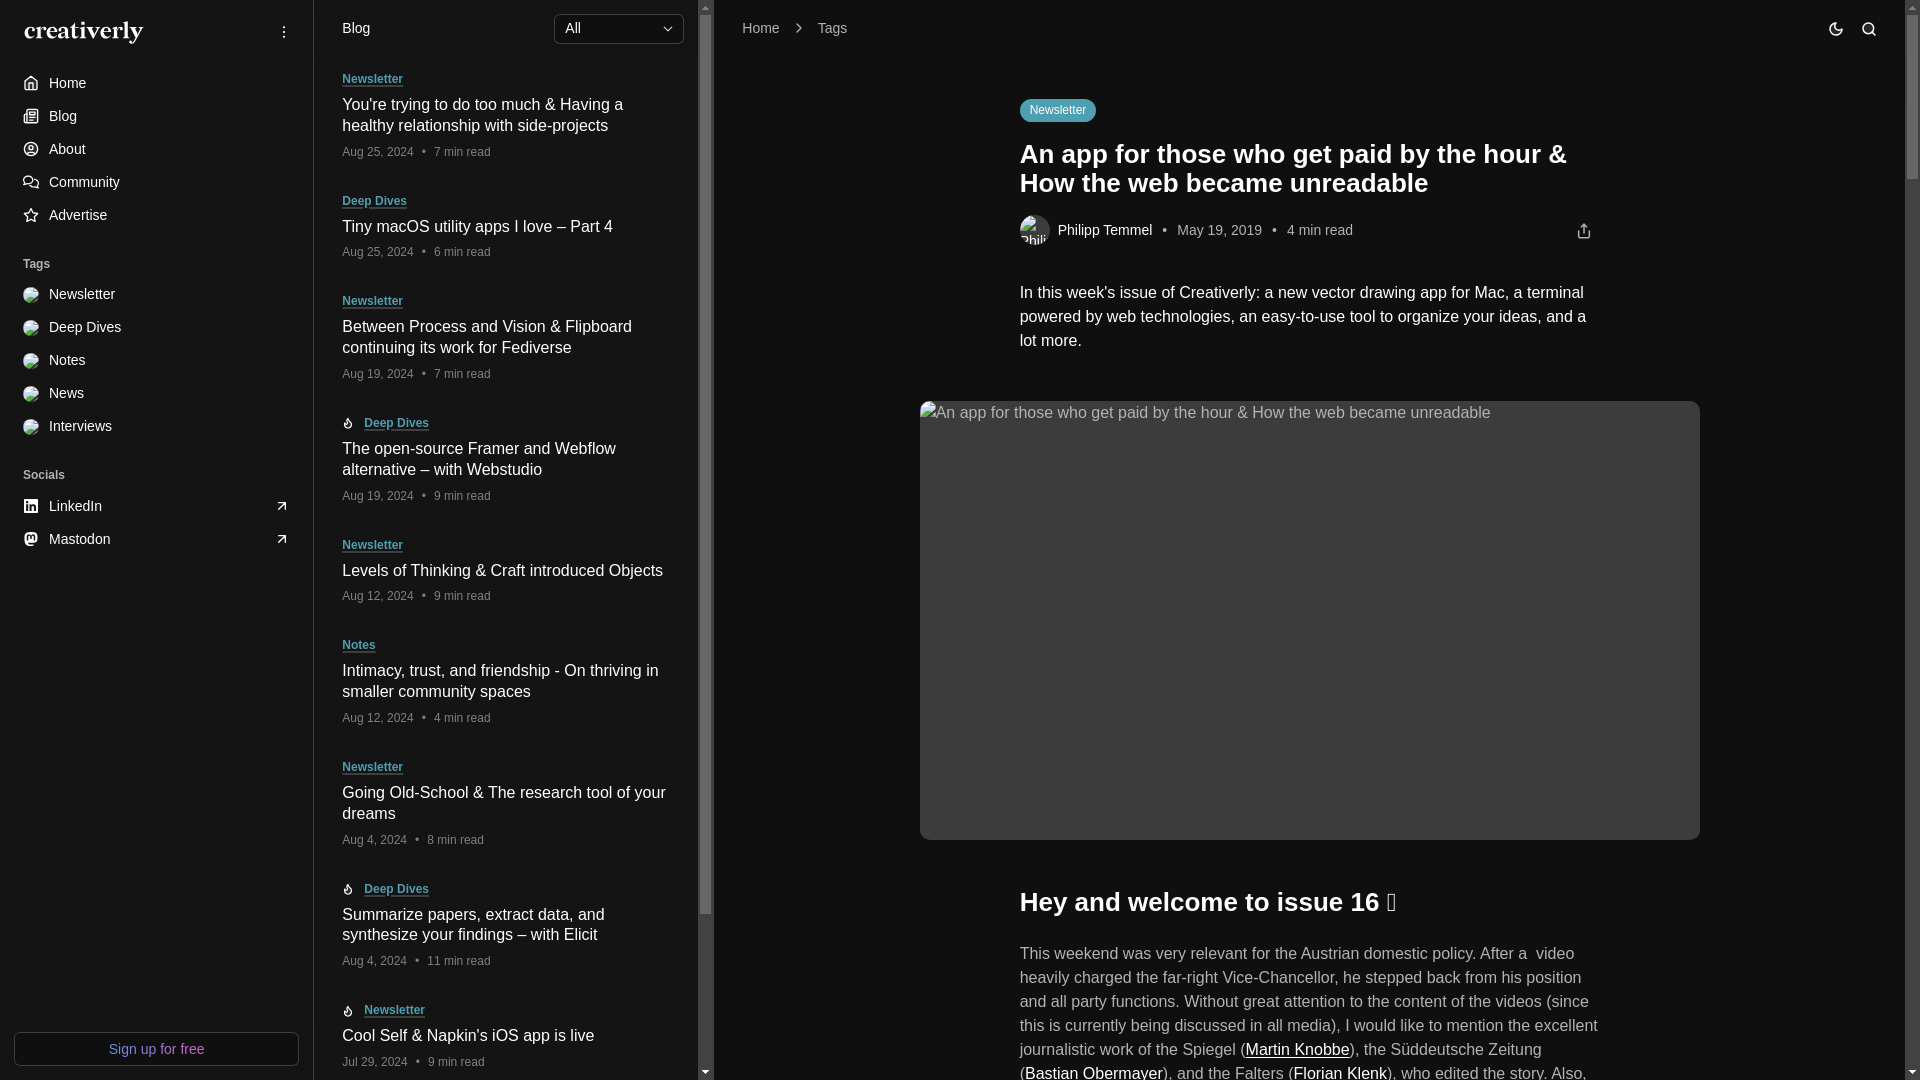 Image resolution: width=1920 pixels, height=1080 pixels. I want to click on Tags, so click(832, 28).